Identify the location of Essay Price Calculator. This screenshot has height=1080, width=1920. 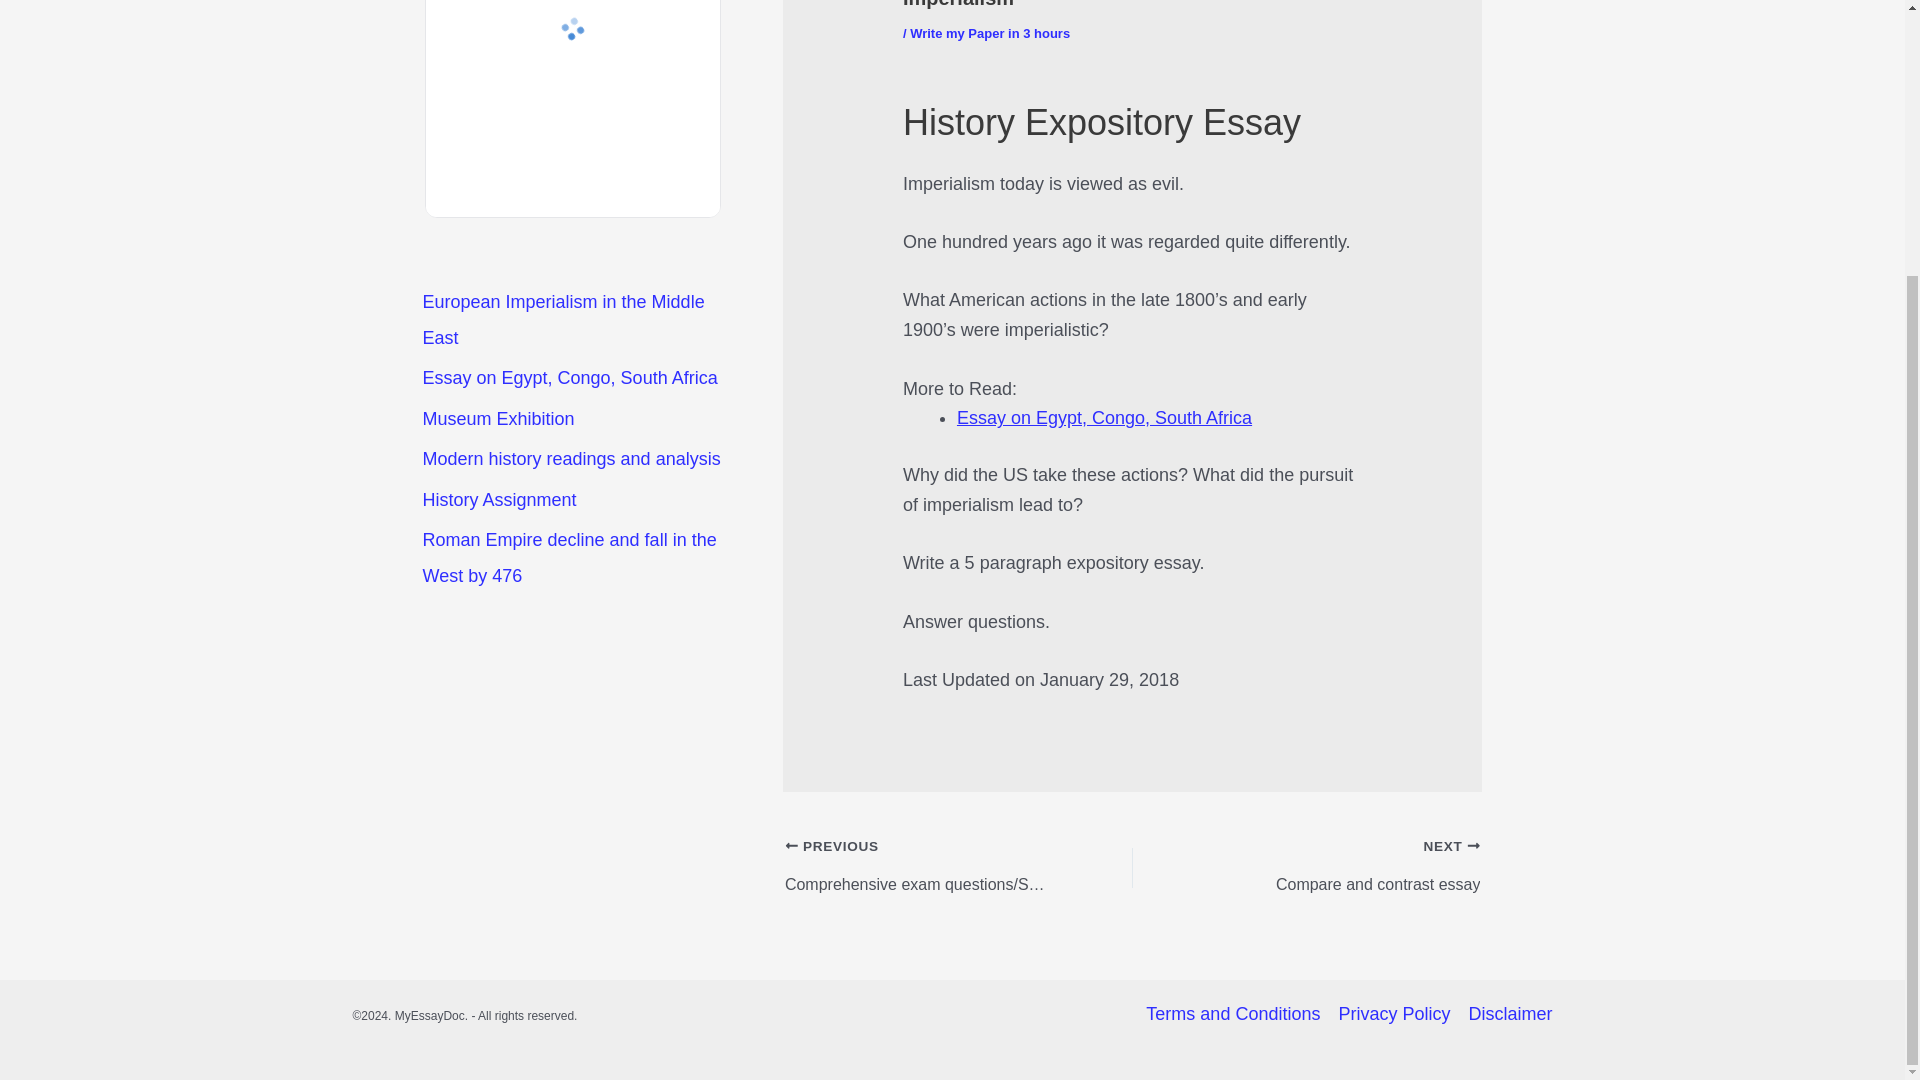
(572, 120).